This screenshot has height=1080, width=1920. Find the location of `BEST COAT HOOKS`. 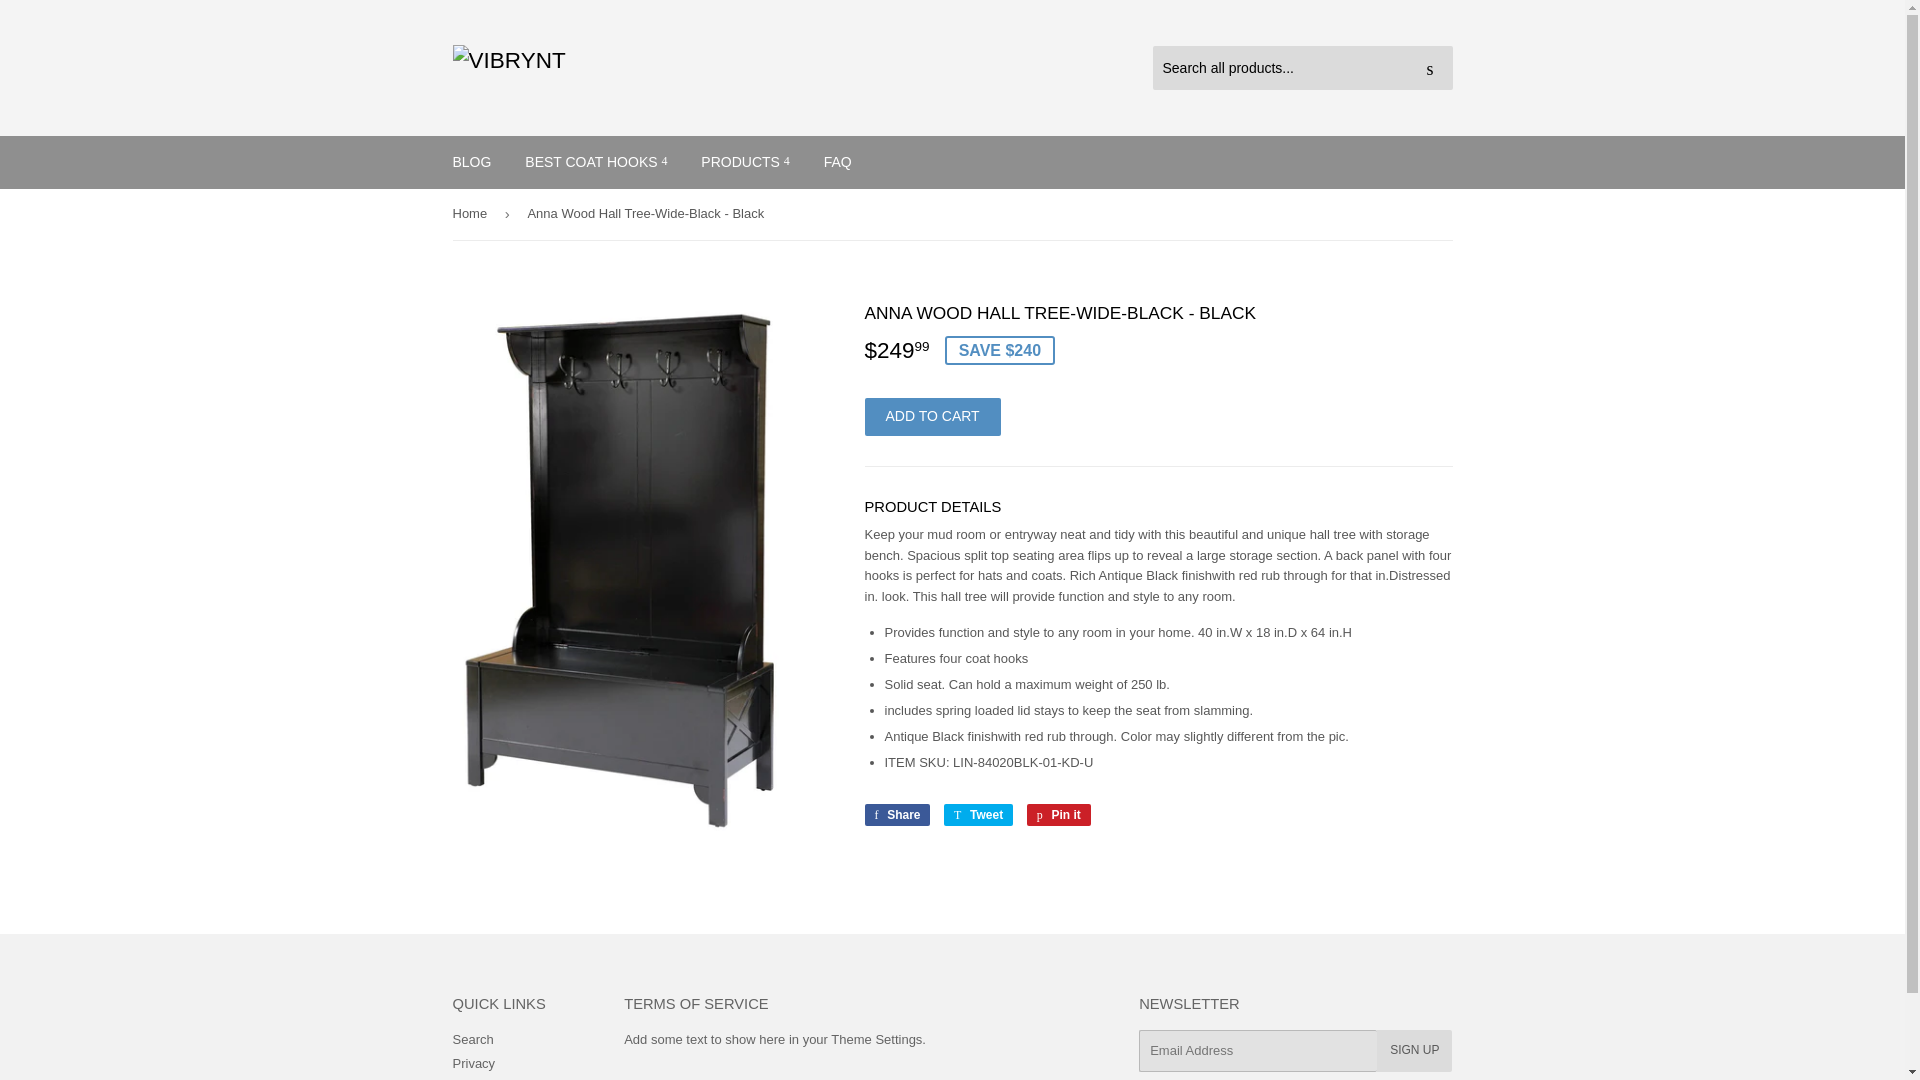

BEST COAT HOOKS is located at coordinates (596, 162).